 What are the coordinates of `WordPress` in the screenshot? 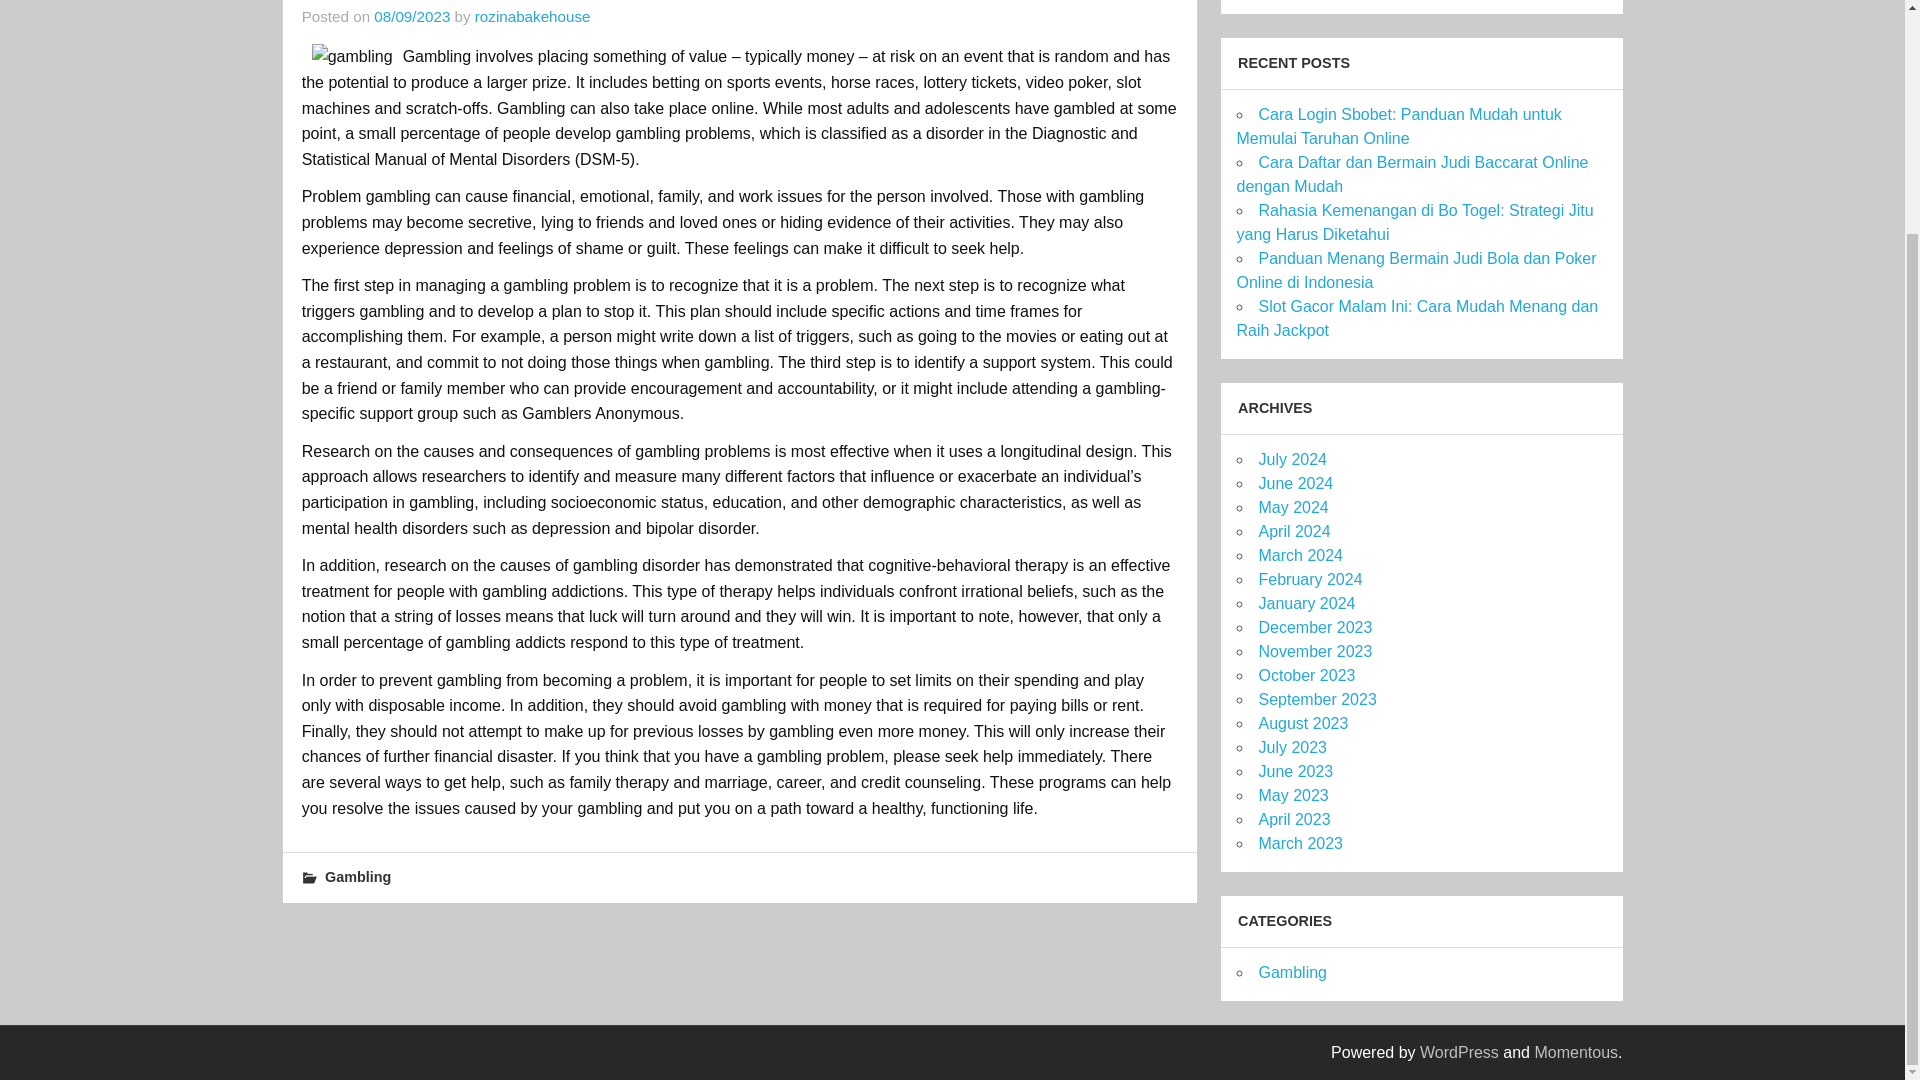 It's located at (1460, 1052).